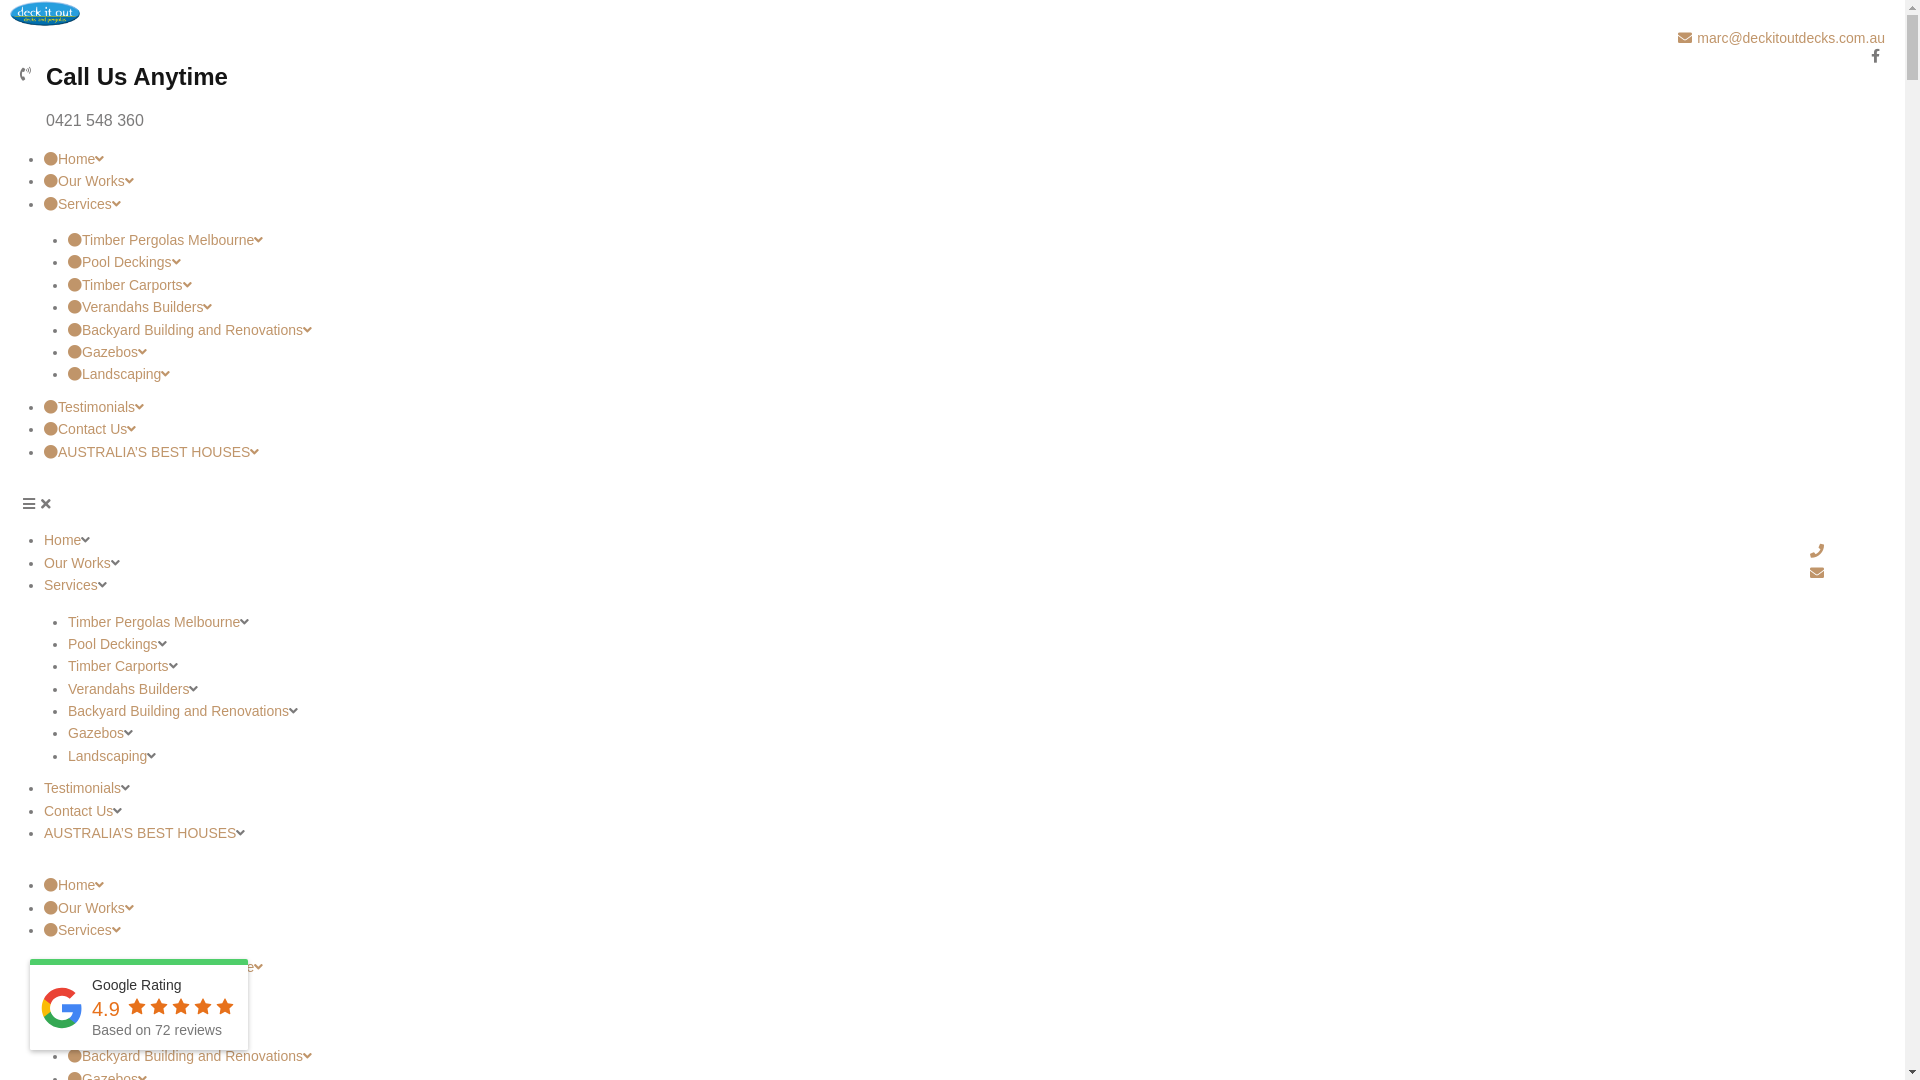  I want to click on Pool Deckings, so click(113, 644).